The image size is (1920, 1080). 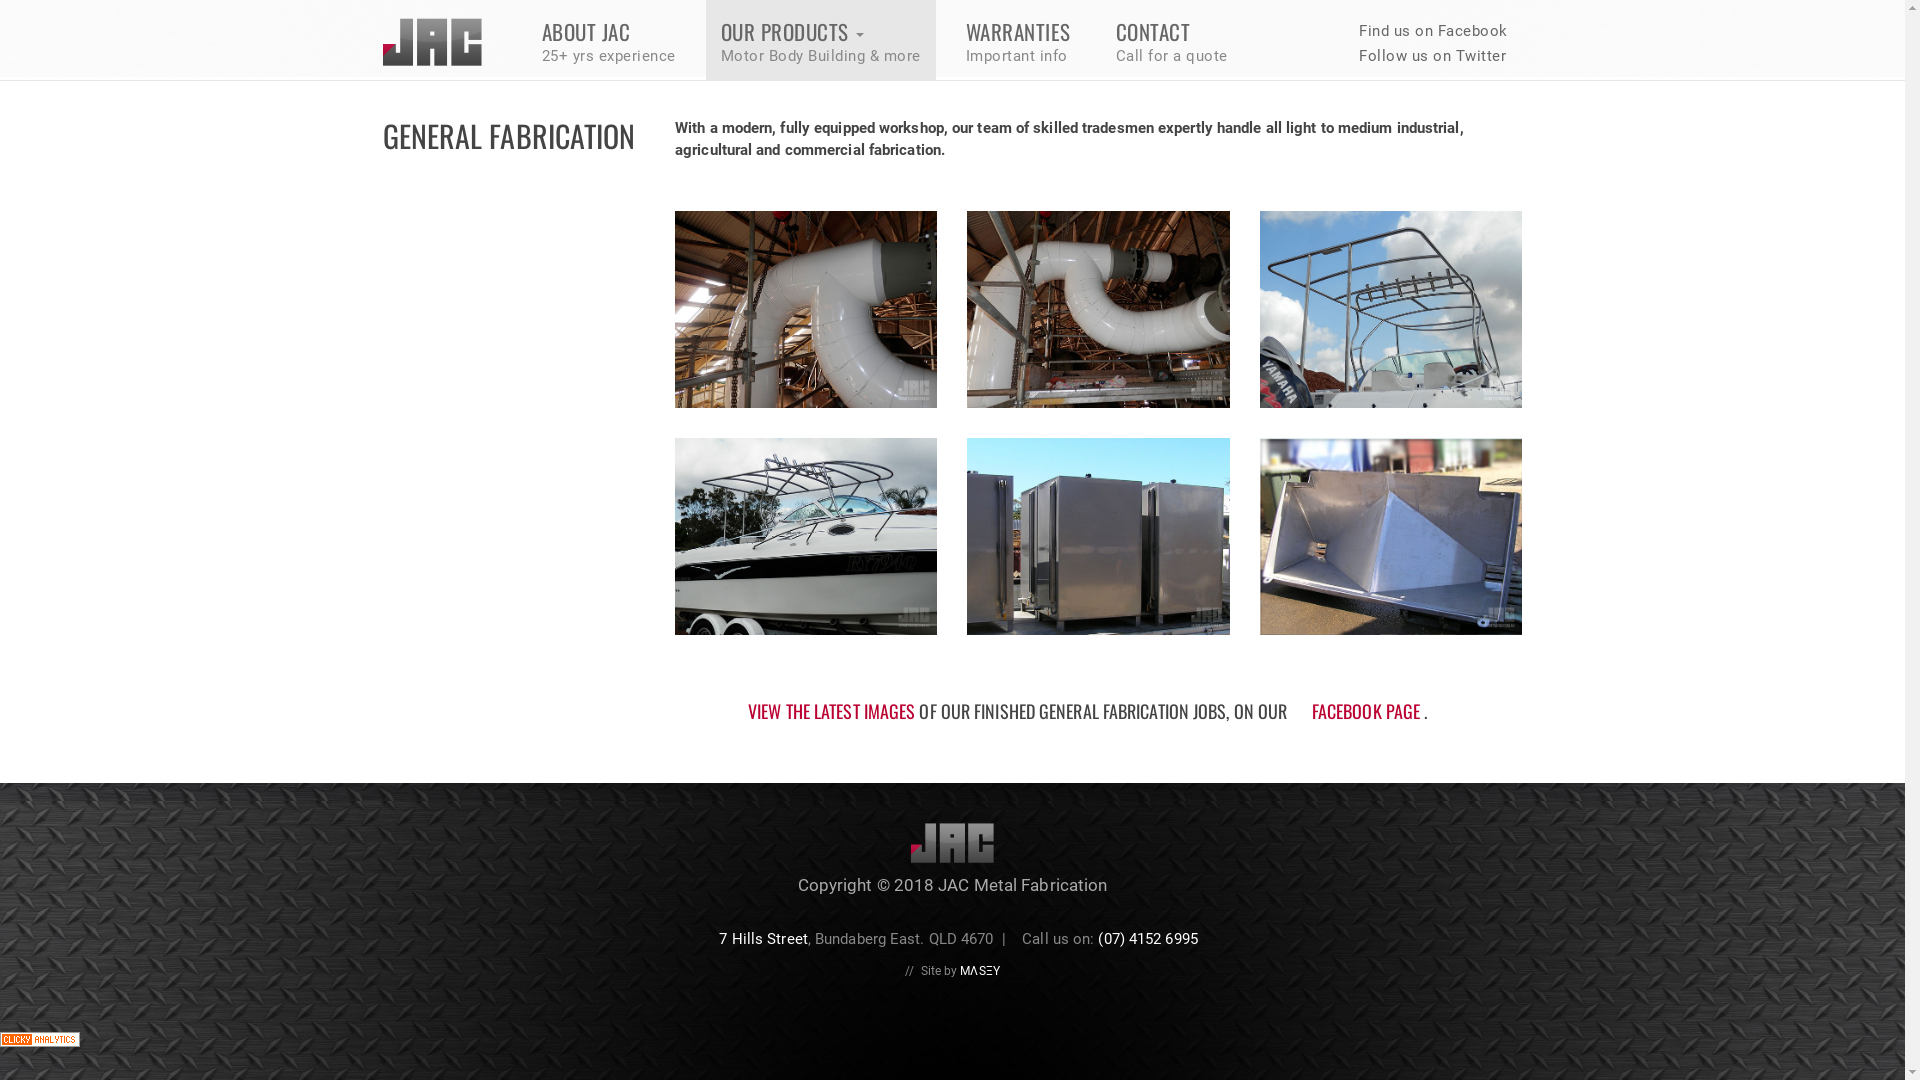 I want to click on   Follow us on Twitter, so click(x=1429, y=56).